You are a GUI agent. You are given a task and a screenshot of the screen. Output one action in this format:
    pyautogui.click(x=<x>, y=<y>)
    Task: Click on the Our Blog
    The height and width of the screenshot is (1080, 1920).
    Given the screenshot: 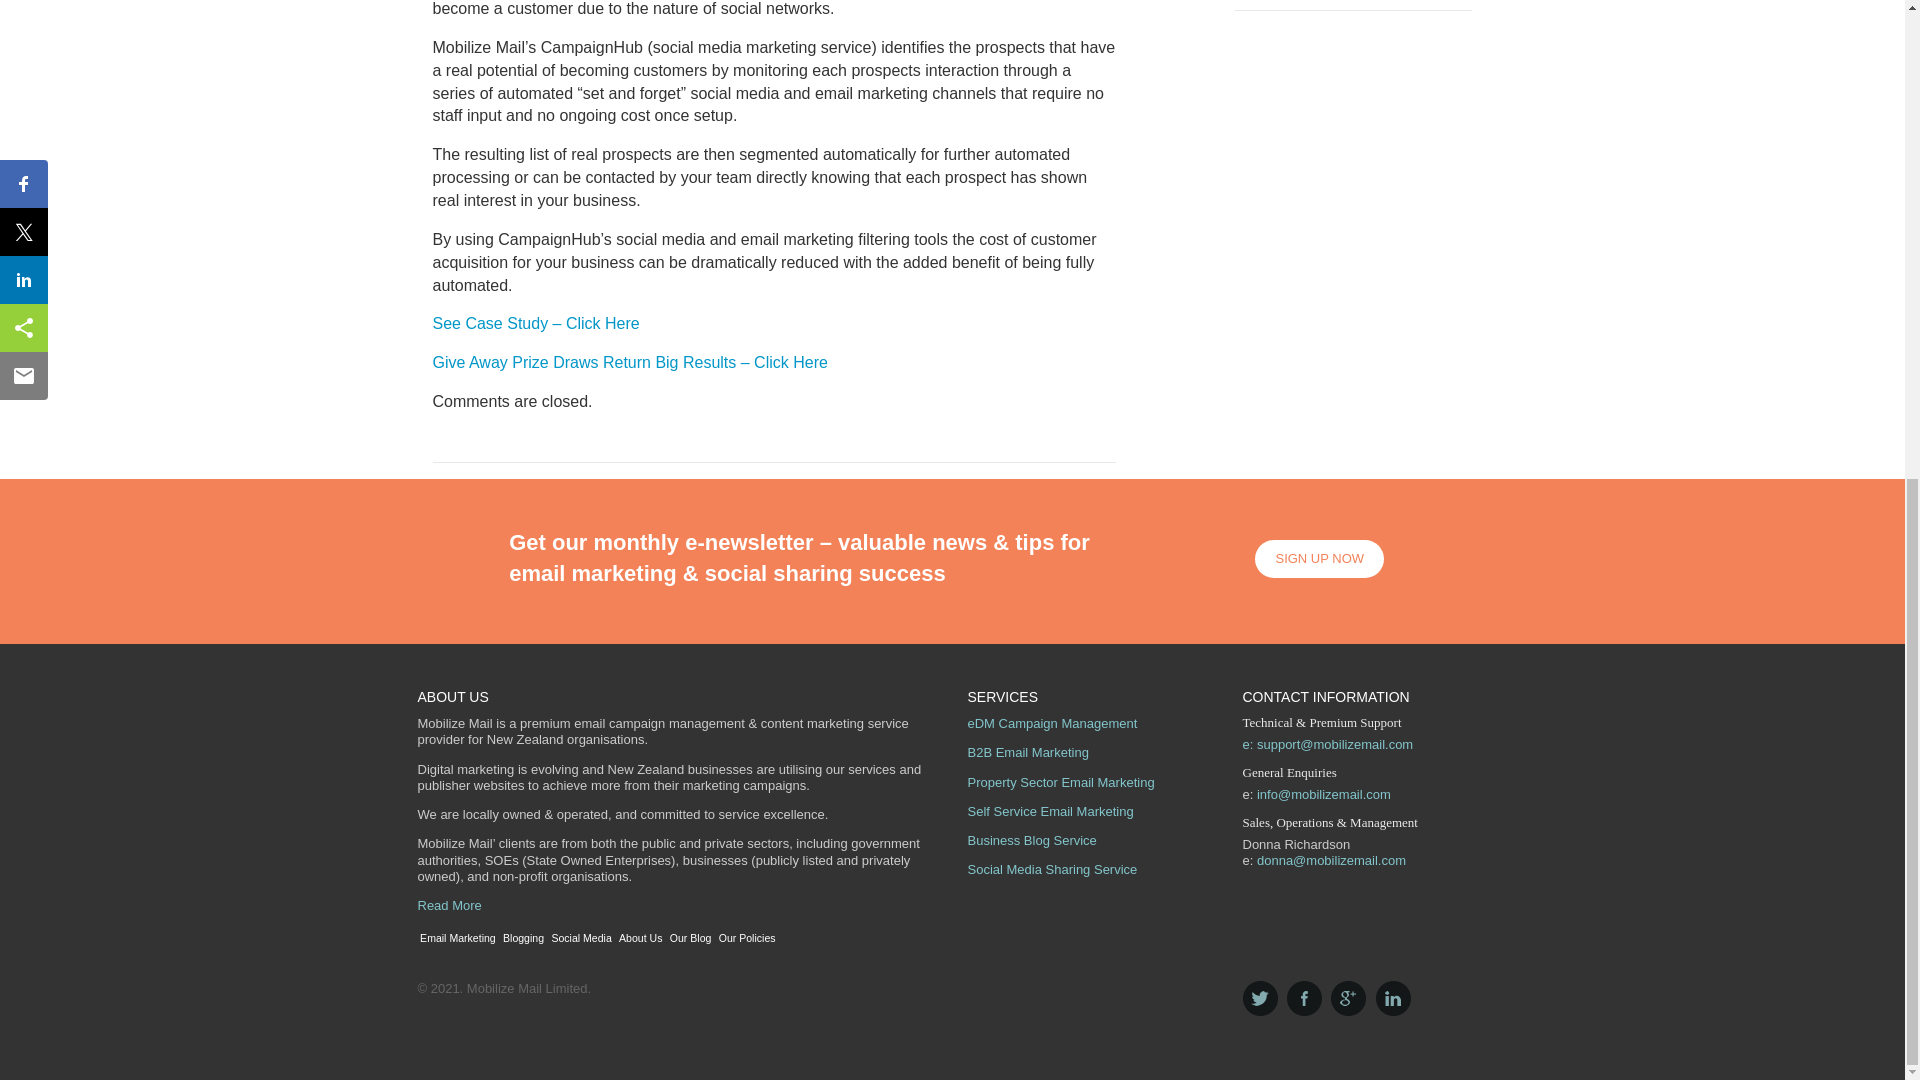 What is the action you would take?
    pyautogui.click(x=692, y=938)
    